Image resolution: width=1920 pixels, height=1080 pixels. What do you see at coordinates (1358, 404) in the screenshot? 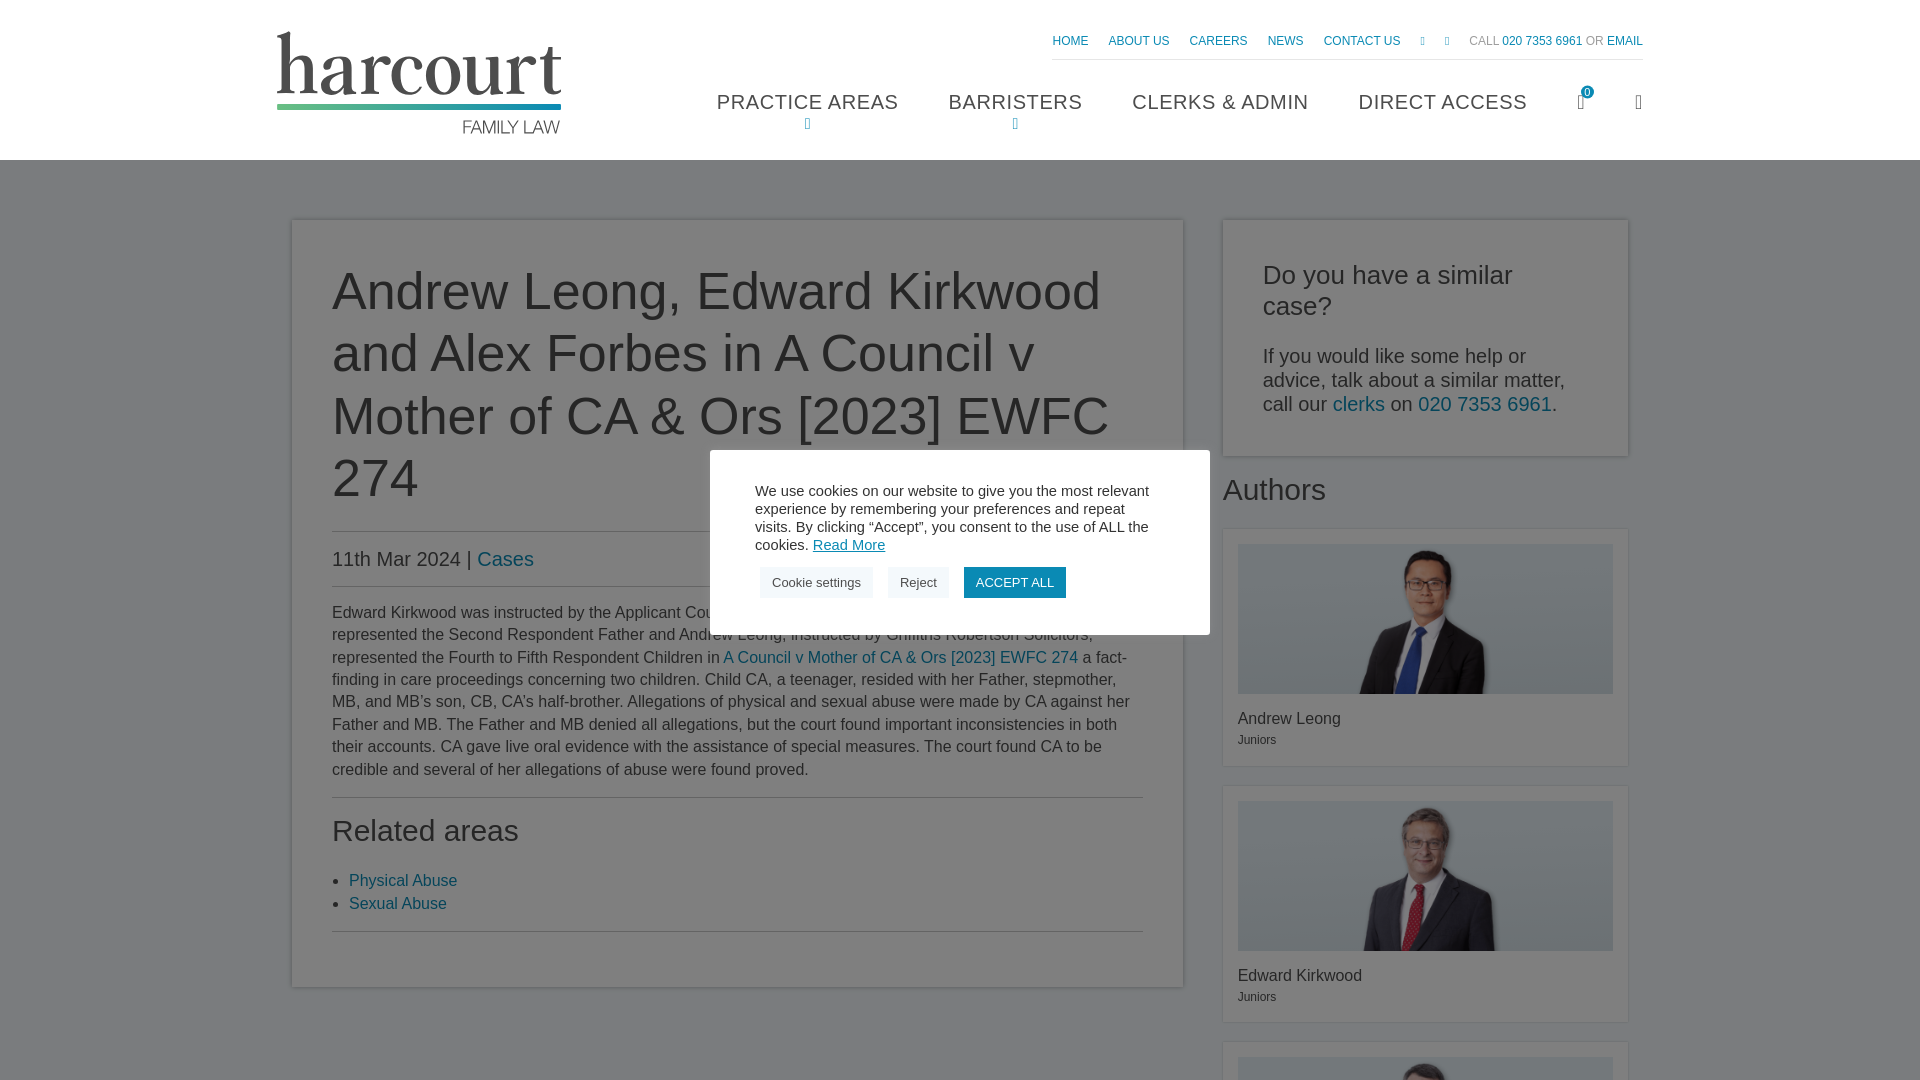
I see `clerks` at bounding box center [1358, 404].